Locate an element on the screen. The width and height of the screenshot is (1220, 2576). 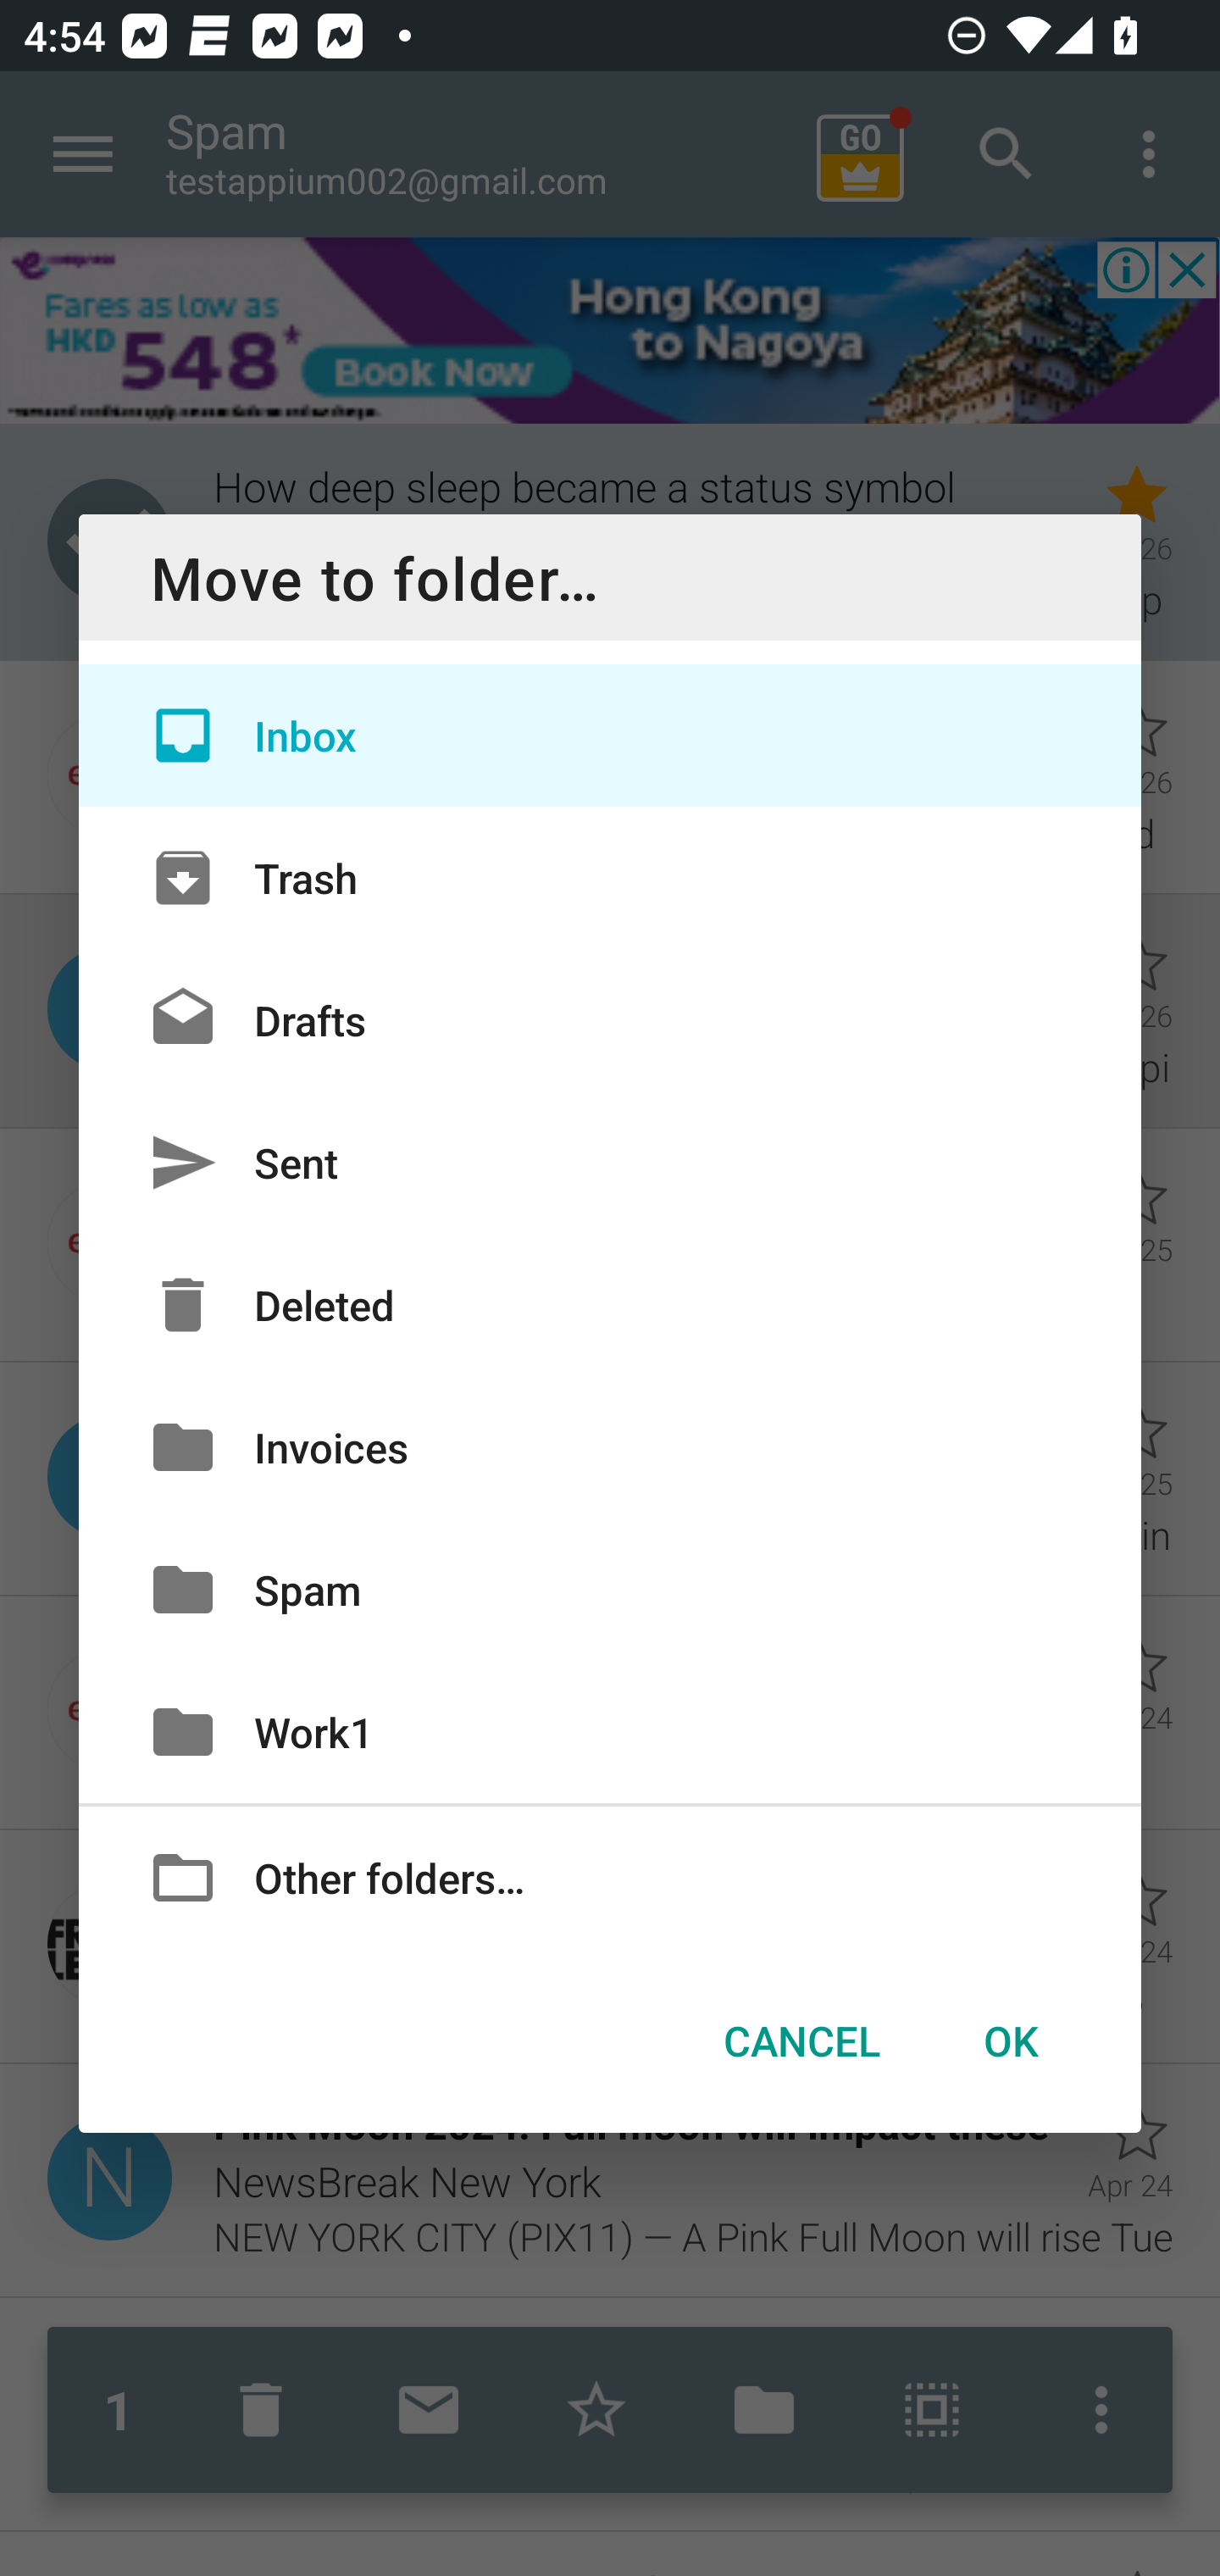
OK is located at coordinates (1010, 2040).